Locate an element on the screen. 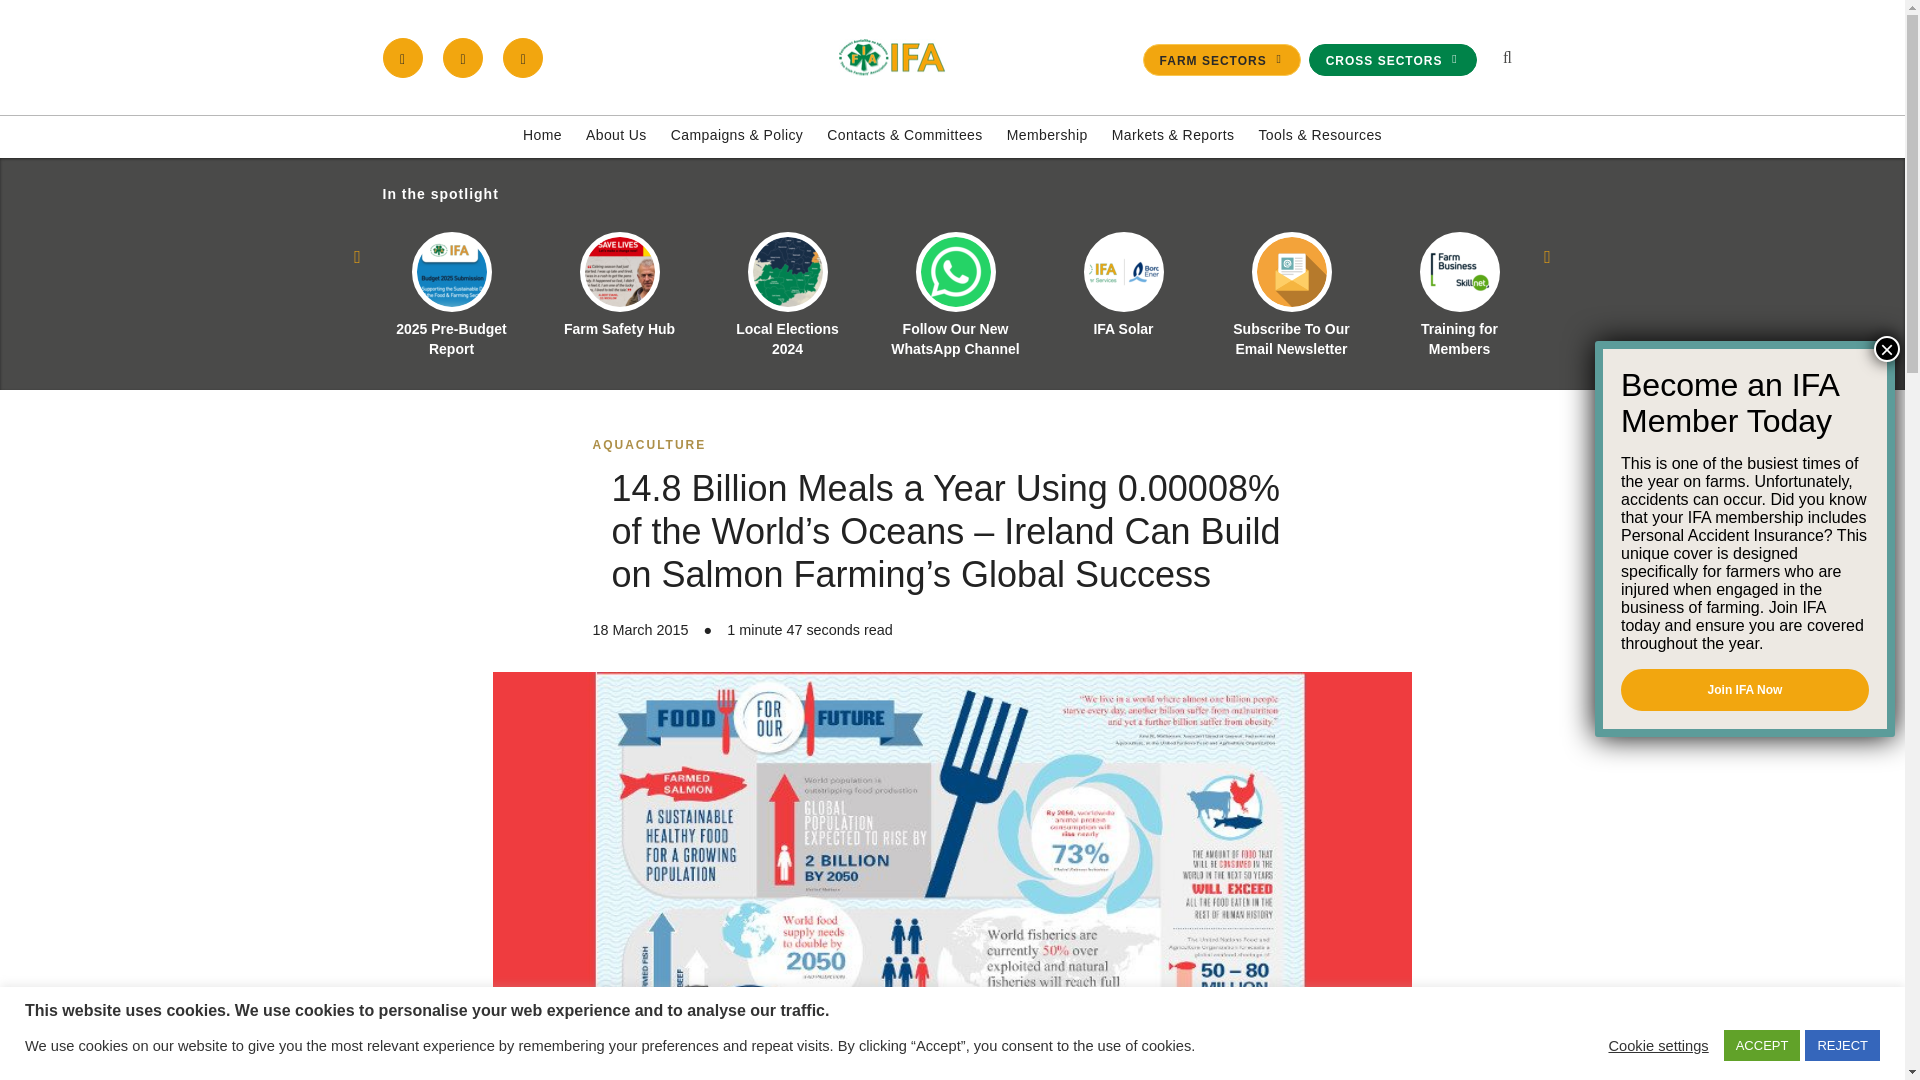  About Us is located at coordinates (616, 136).